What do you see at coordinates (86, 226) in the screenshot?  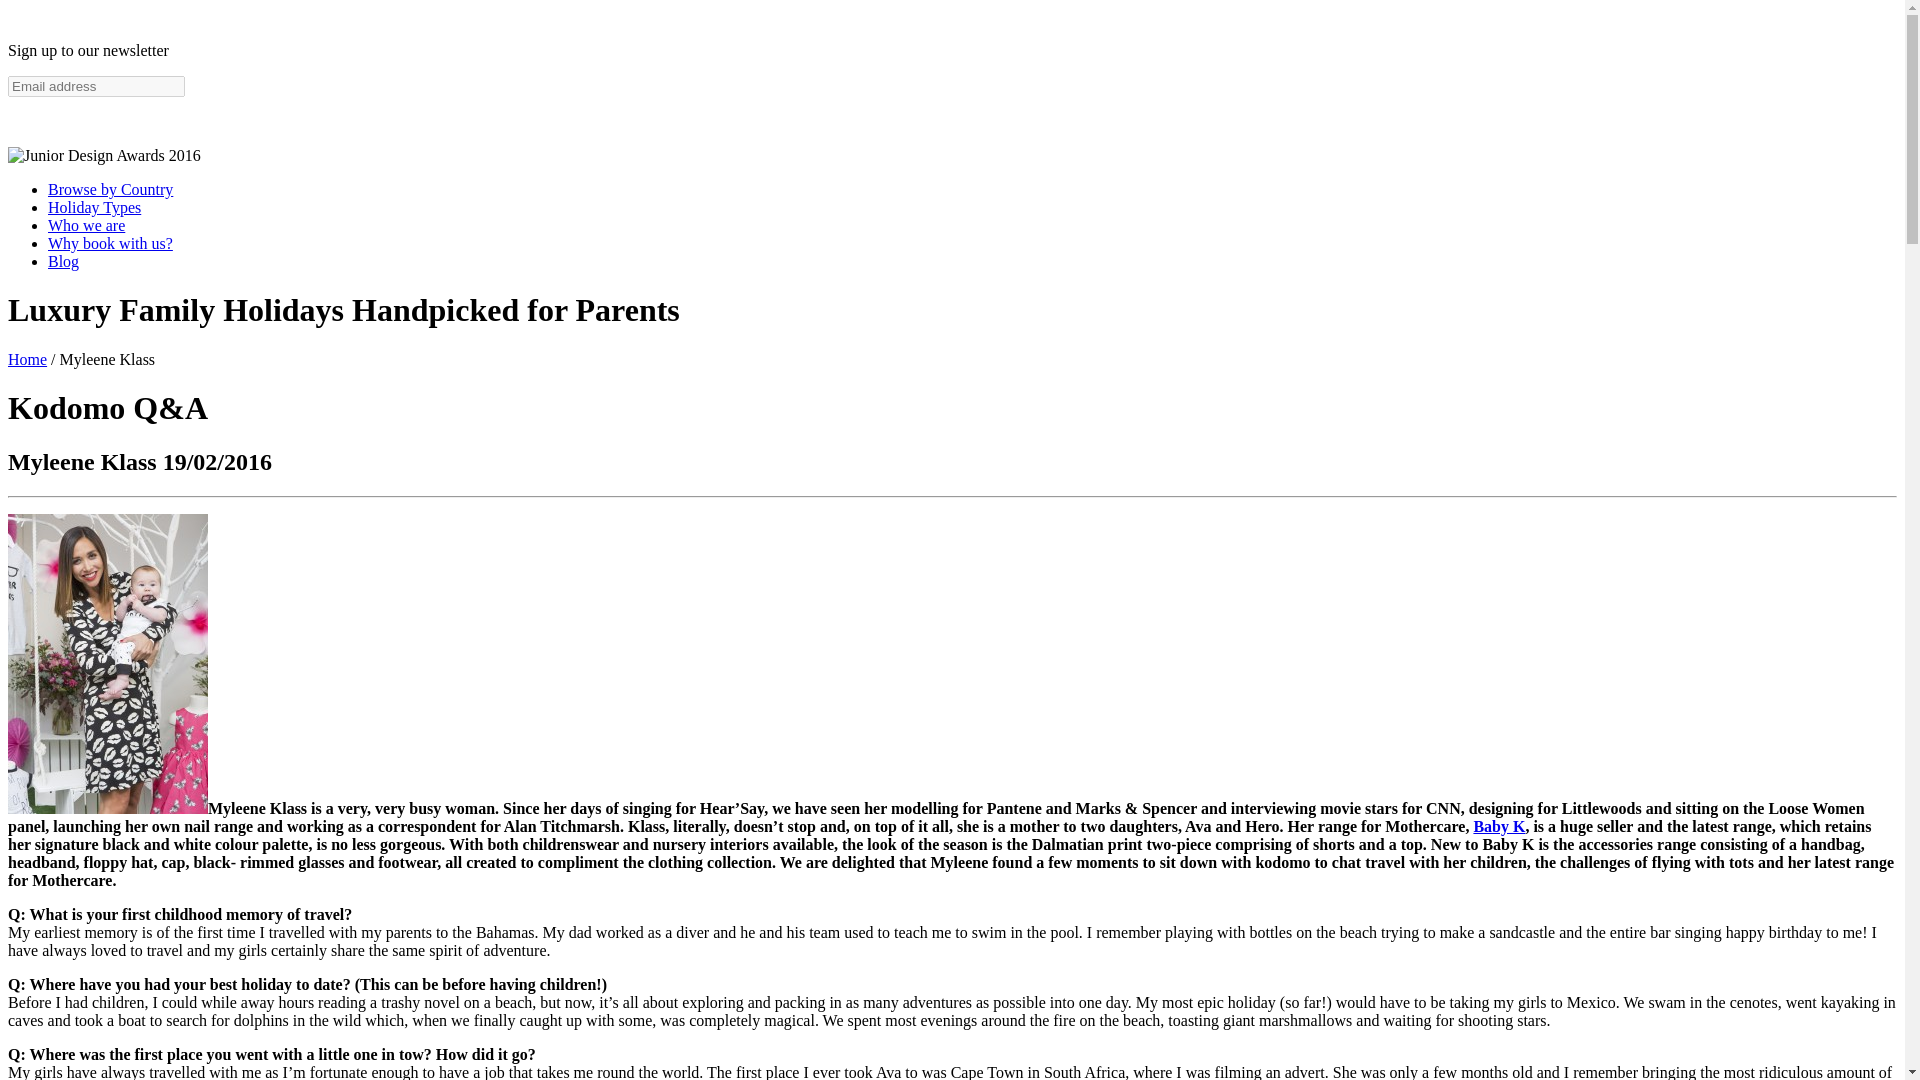 I see `Who we are` at bounding box center [86, 226].